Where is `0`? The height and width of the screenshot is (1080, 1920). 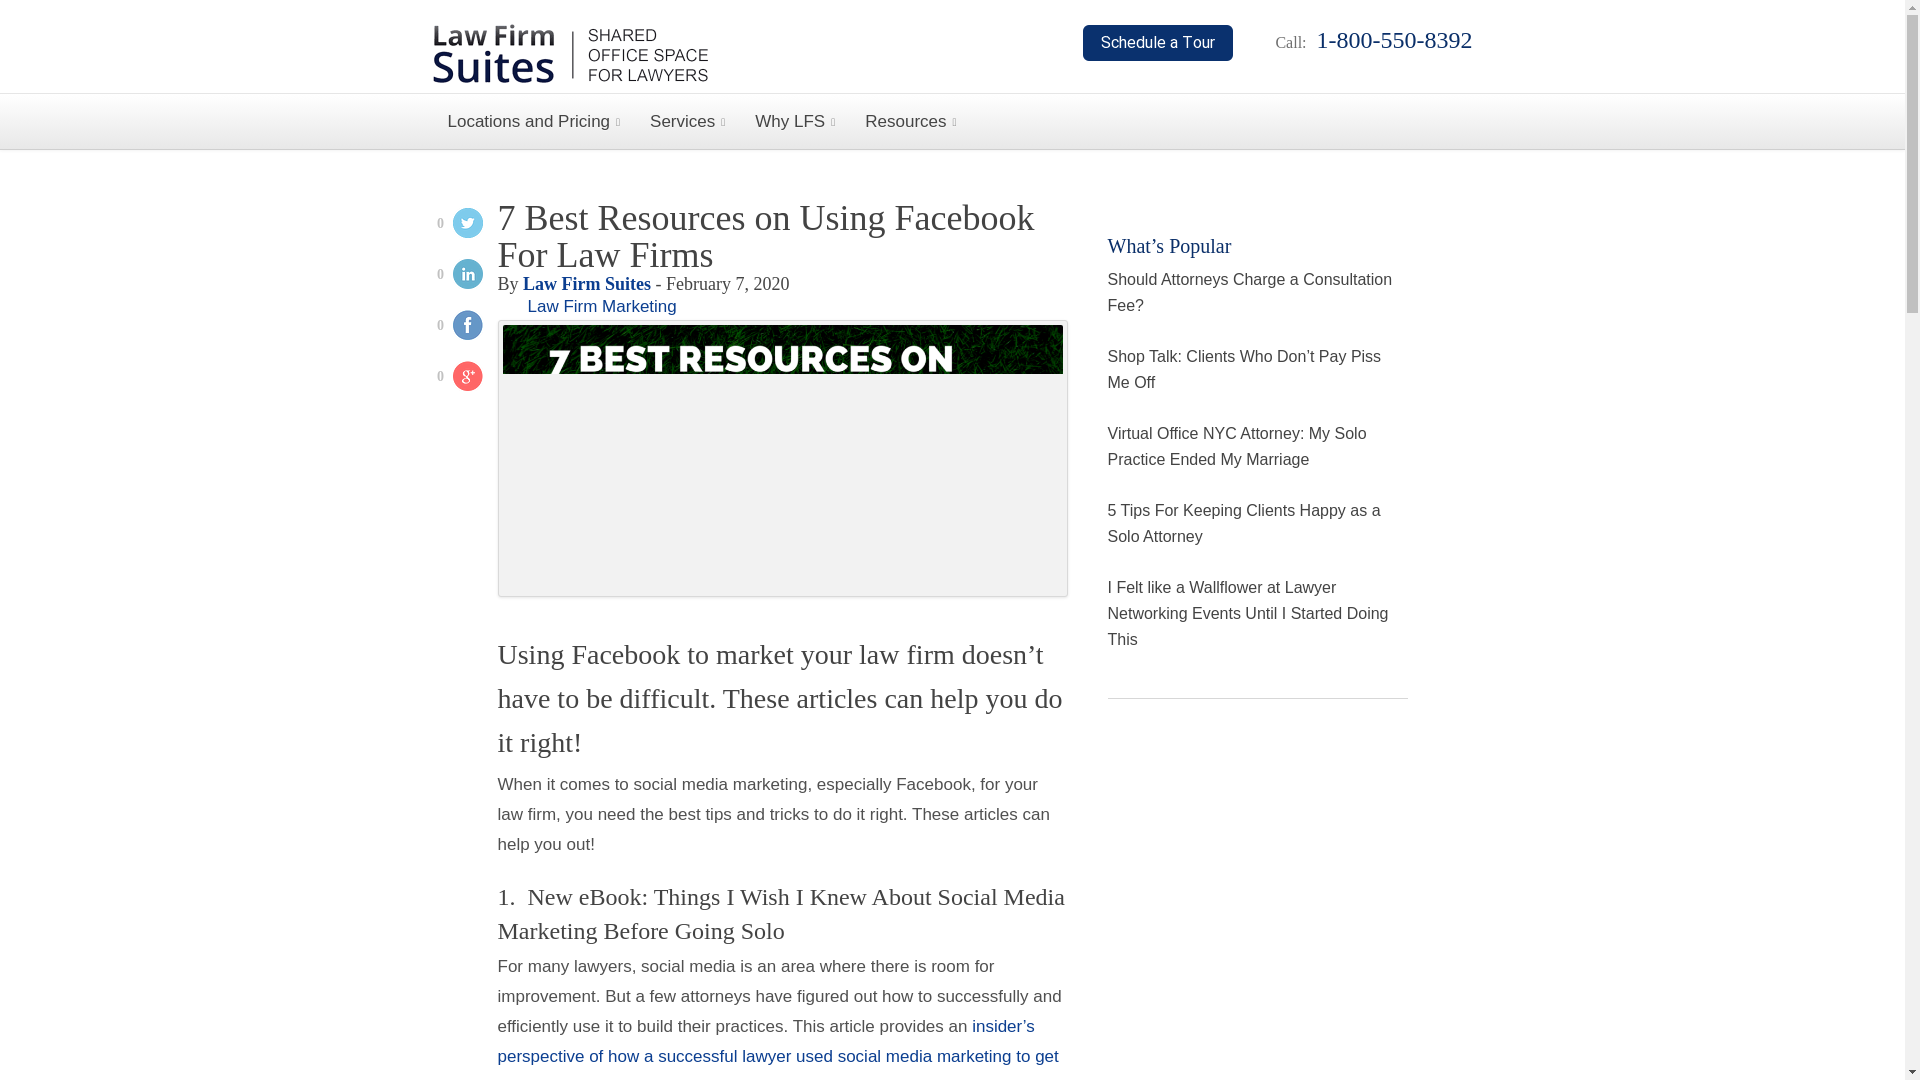 0 is located at coordinates (452, 378).